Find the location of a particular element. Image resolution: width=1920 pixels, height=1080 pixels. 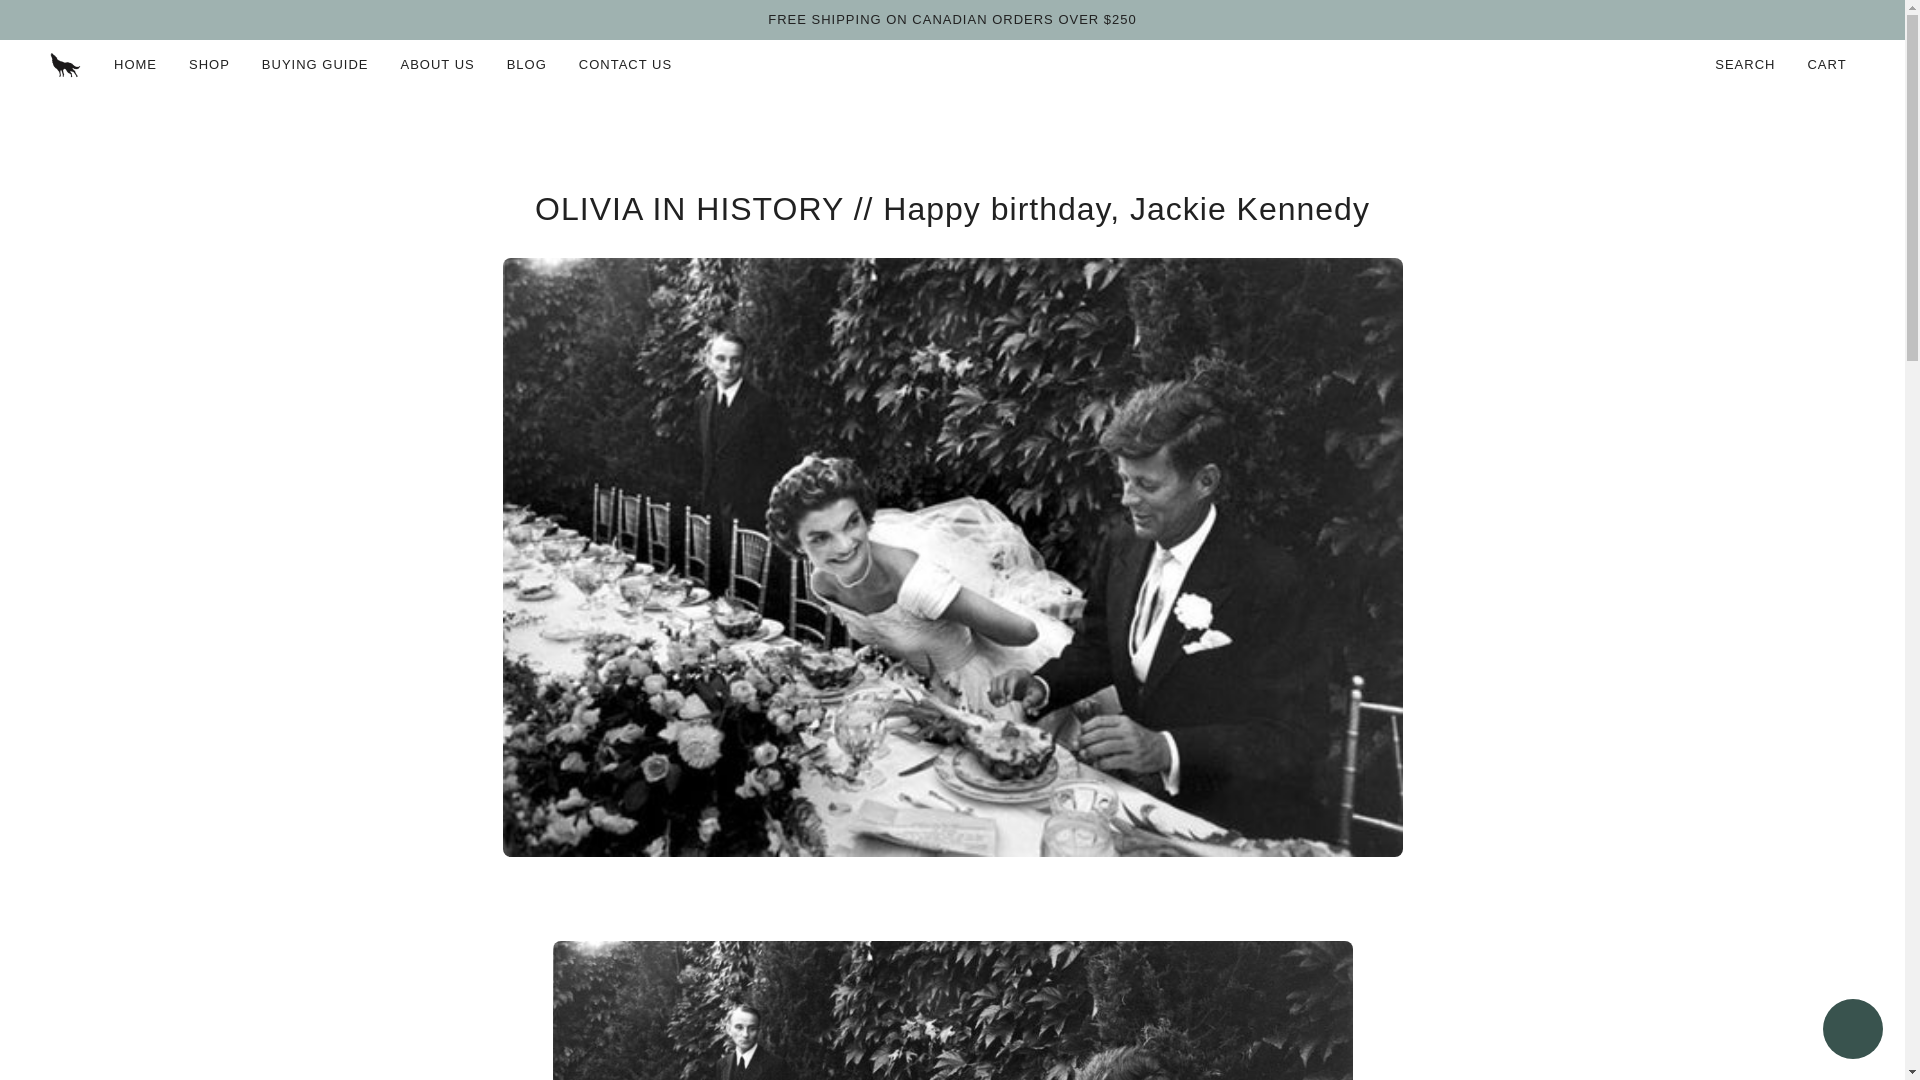

CONTACT US is located at coordinates (624, 64).